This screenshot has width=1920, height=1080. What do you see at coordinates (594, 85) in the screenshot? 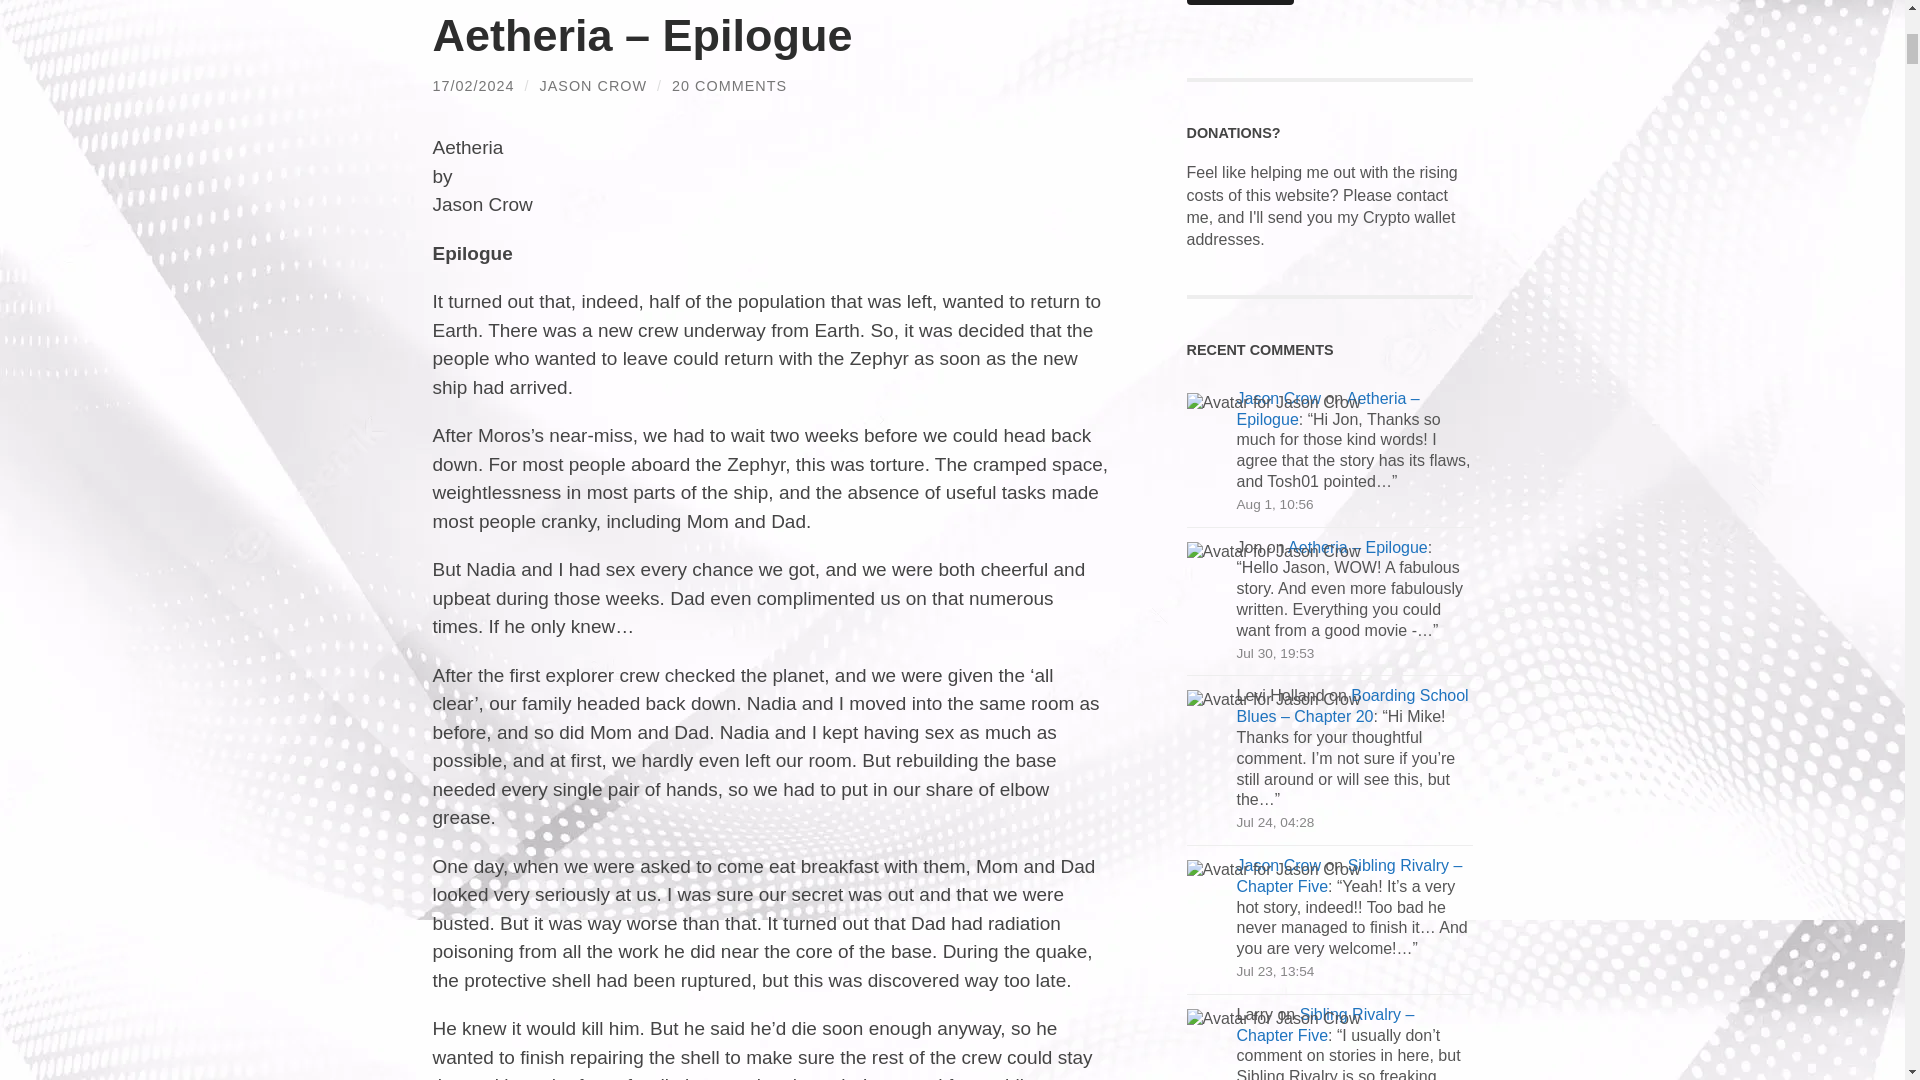
I see `Posts by Jason Crow` at bounding box center [594, 85].